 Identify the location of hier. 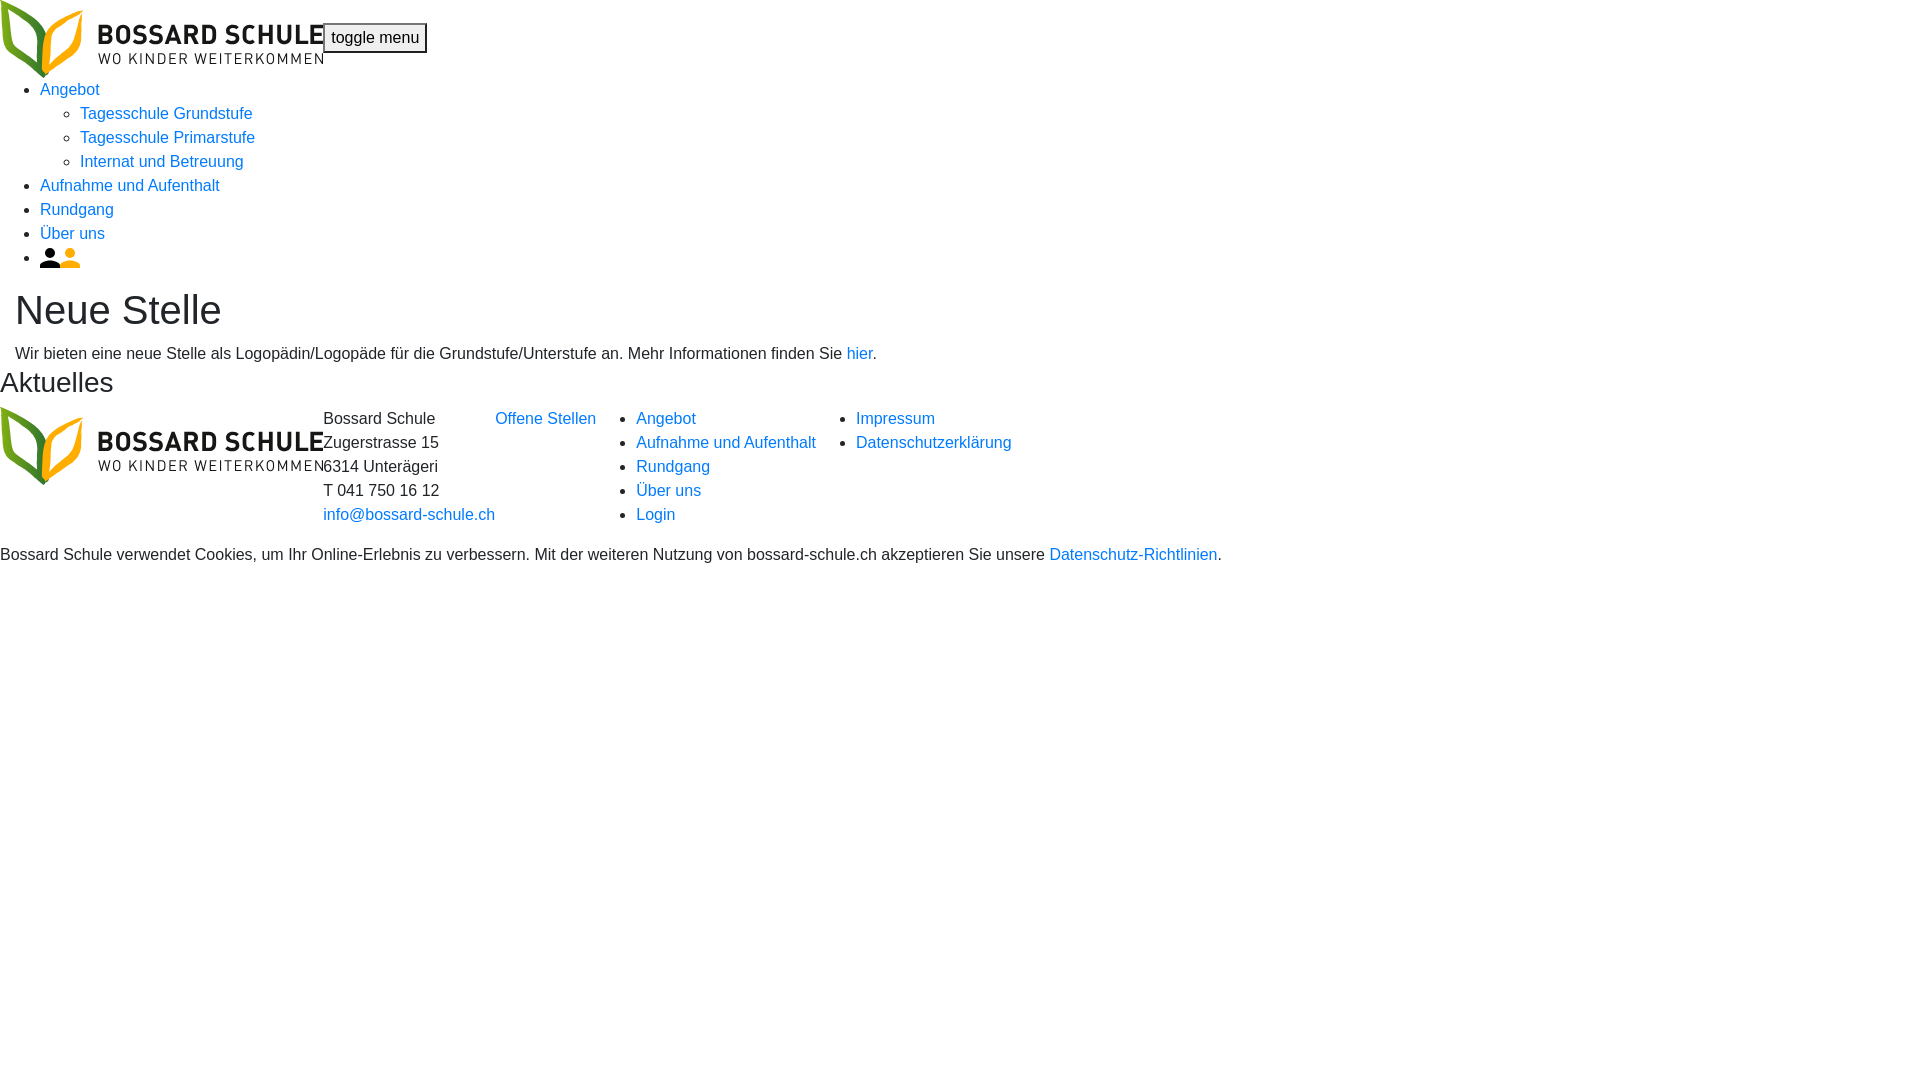
(860, 354).